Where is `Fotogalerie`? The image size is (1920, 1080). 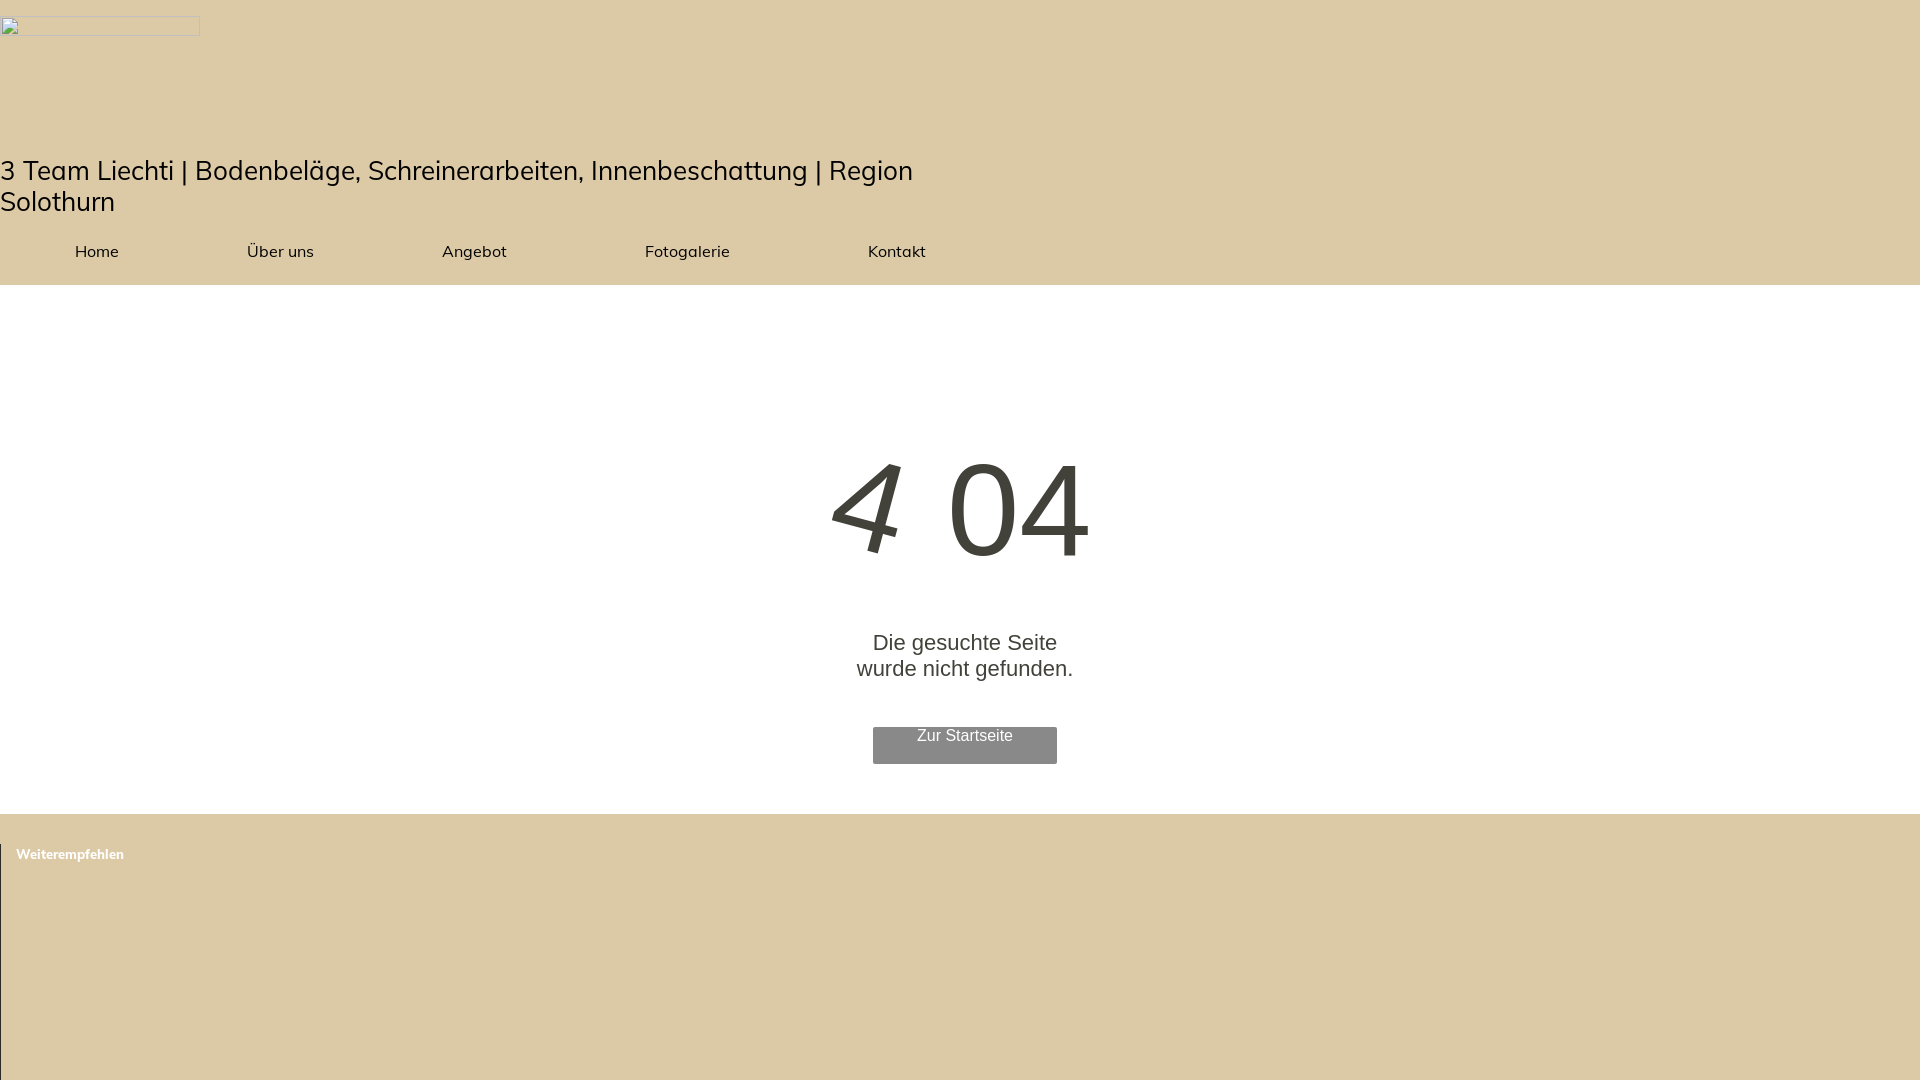 Fotogalerie is located at coordinates (692, 251).